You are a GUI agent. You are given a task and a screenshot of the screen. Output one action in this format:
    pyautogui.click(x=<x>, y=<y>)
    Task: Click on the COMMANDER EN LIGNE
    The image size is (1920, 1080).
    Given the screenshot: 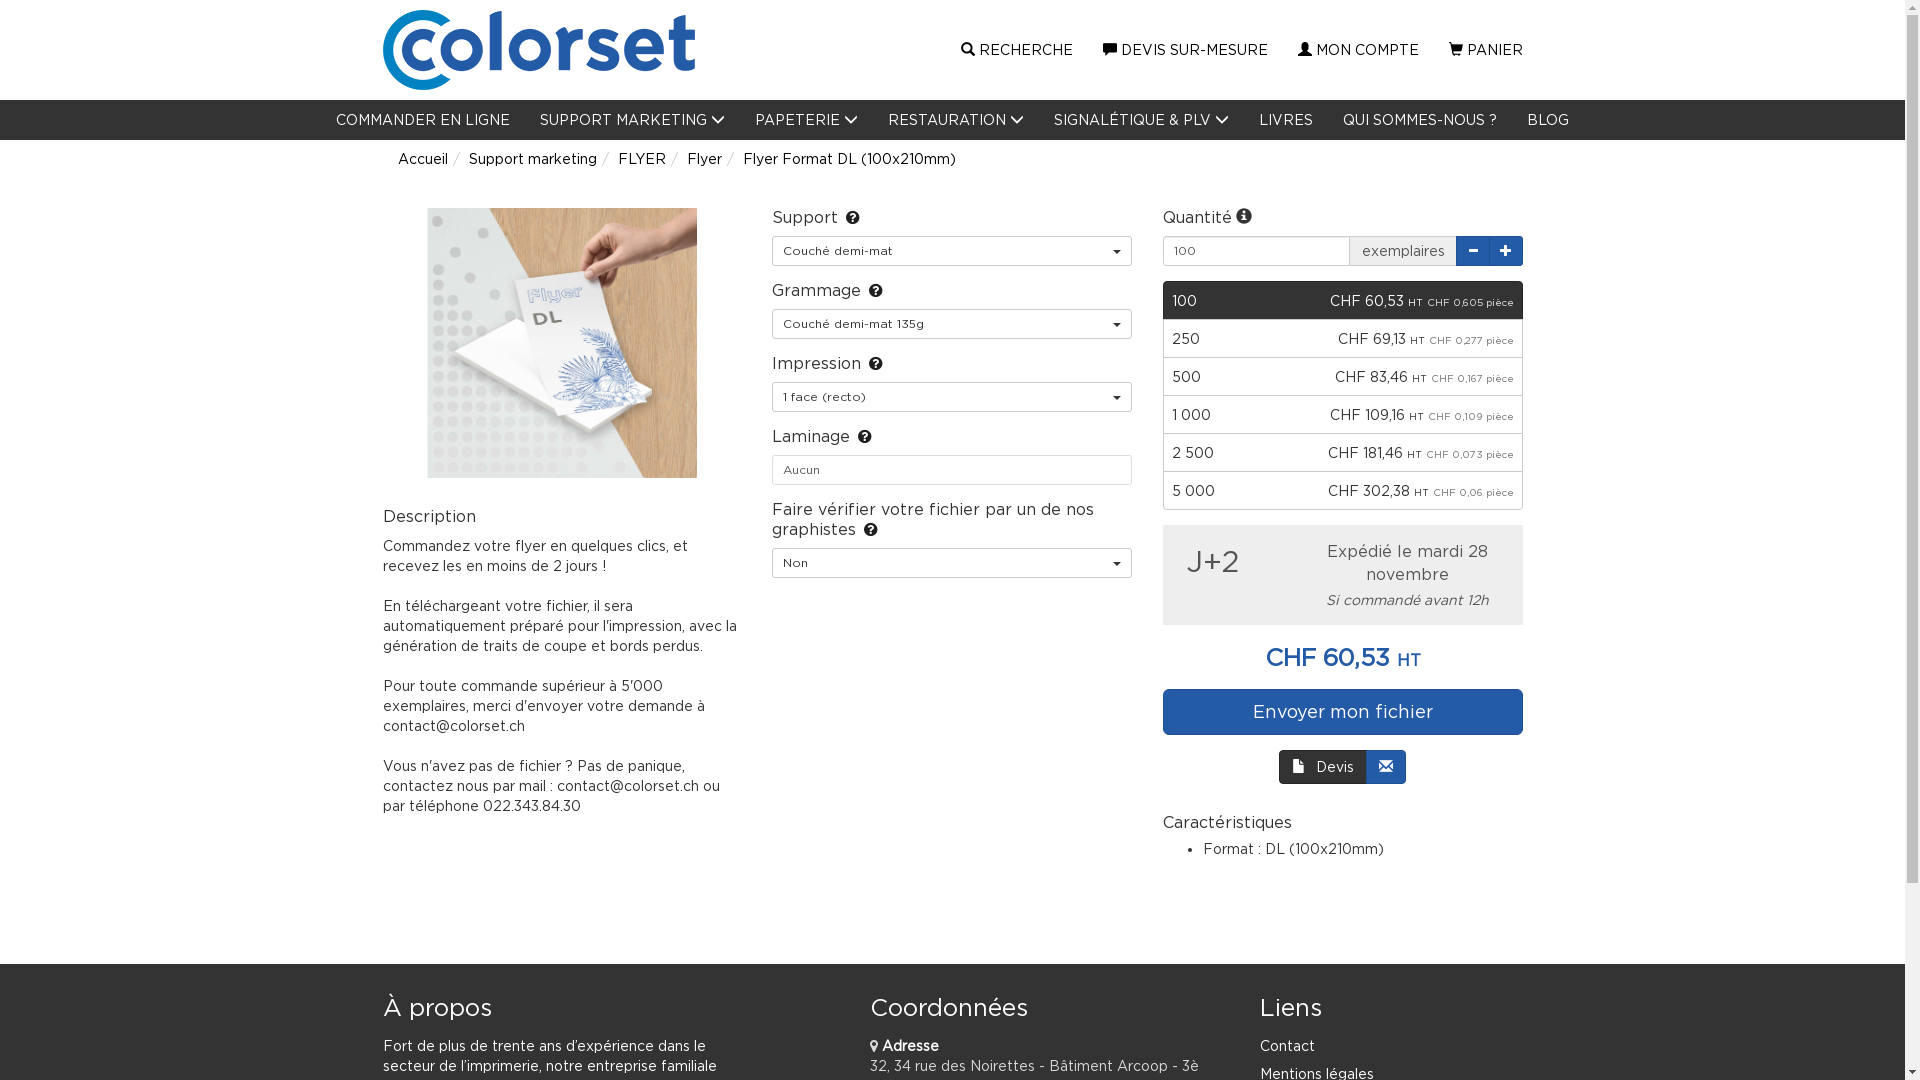 What is the action you would take?
    pyautogui.click(x=423, y=120)
    